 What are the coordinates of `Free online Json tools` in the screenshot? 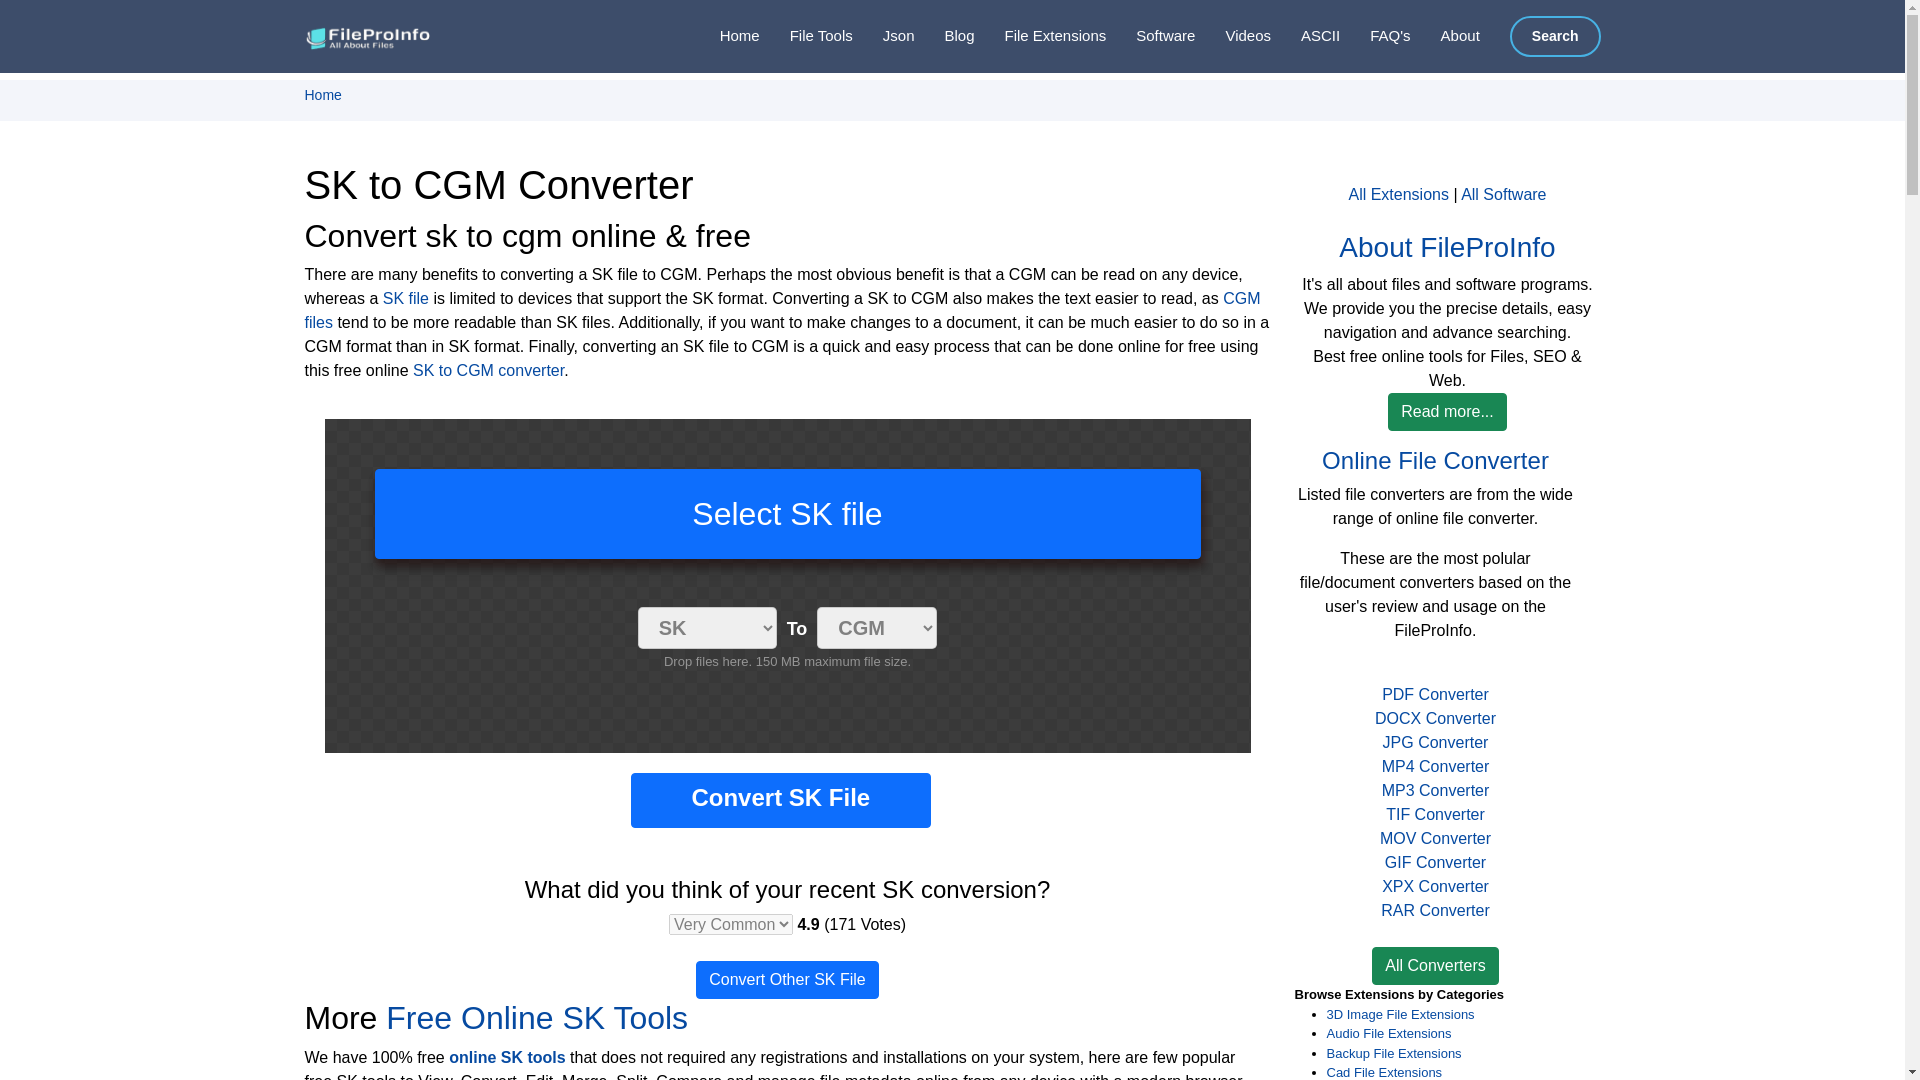 It's located at (884, 36).